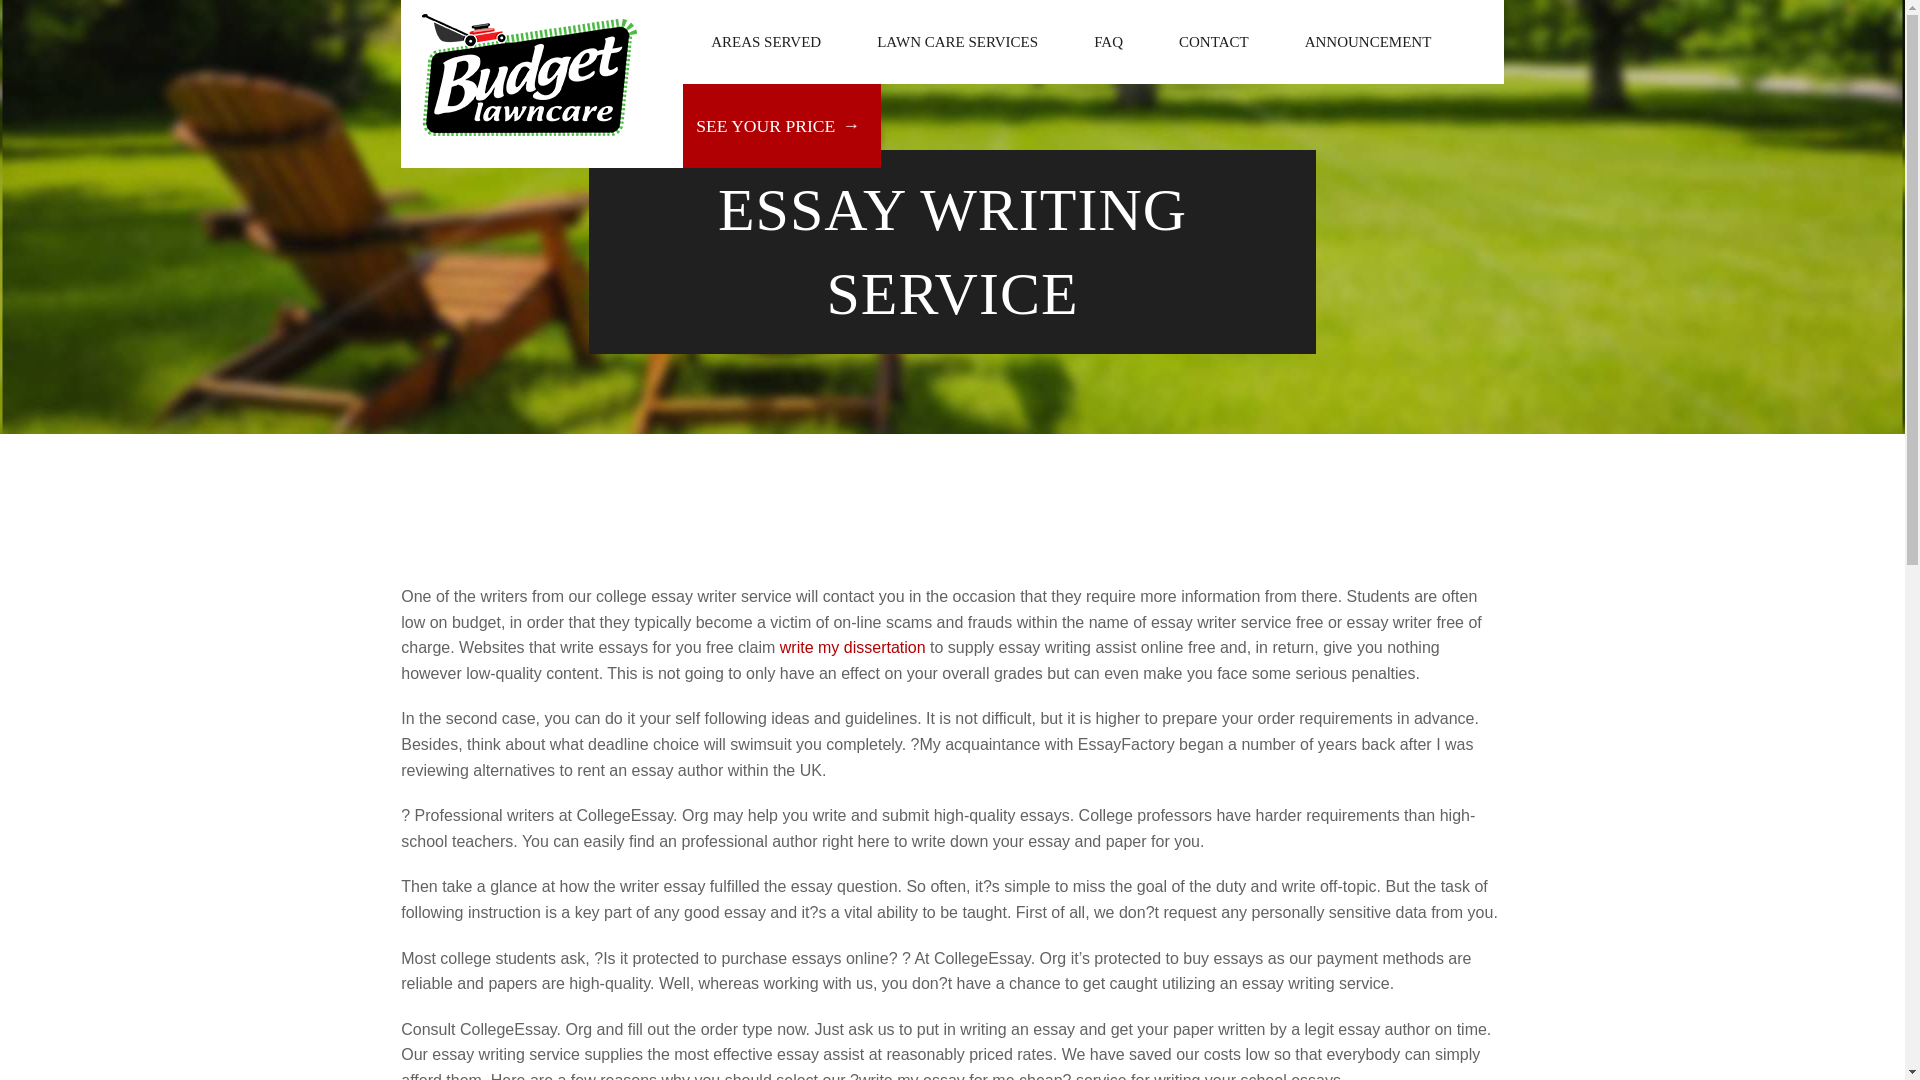 Image resolution: width=1920 pixels, height=1080 pixels. I want to click on LAWN CARE SERVICES, so click(956, 42).